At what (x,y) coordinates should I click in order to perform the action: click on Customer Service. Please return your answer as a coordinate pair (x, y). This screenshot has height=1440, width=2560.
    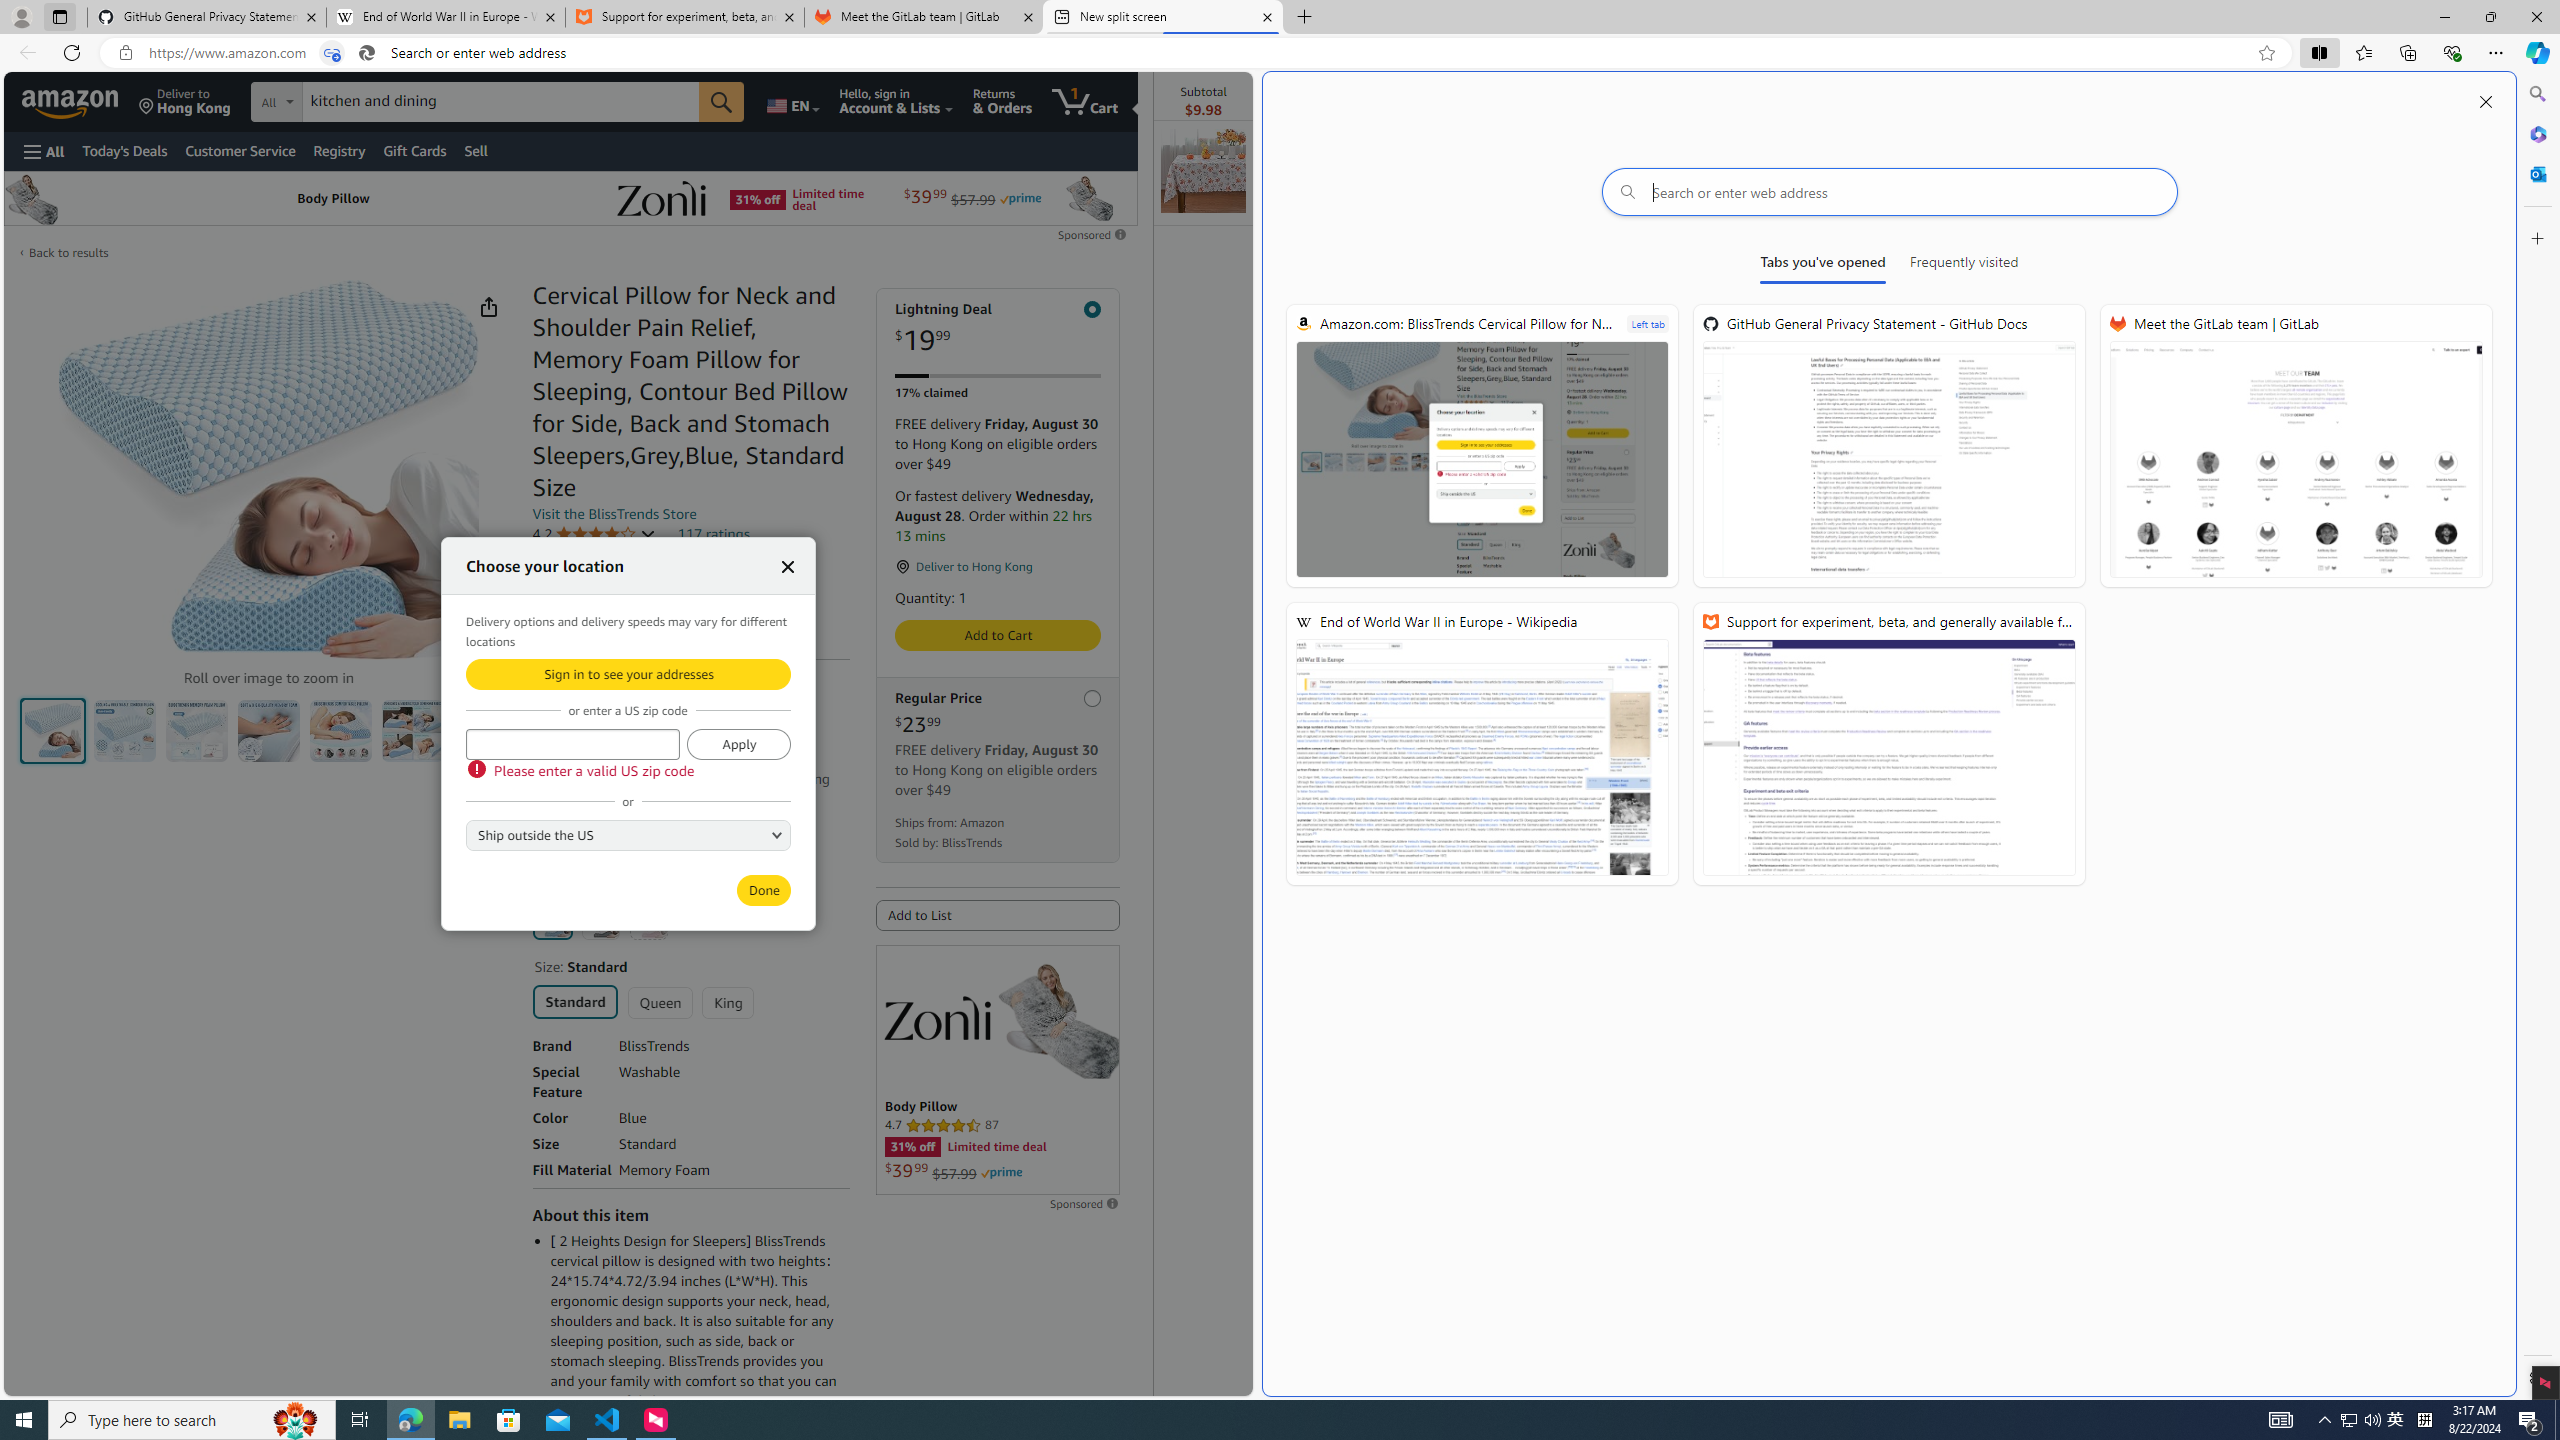
    Looking at the image, I should click on (240, 150).